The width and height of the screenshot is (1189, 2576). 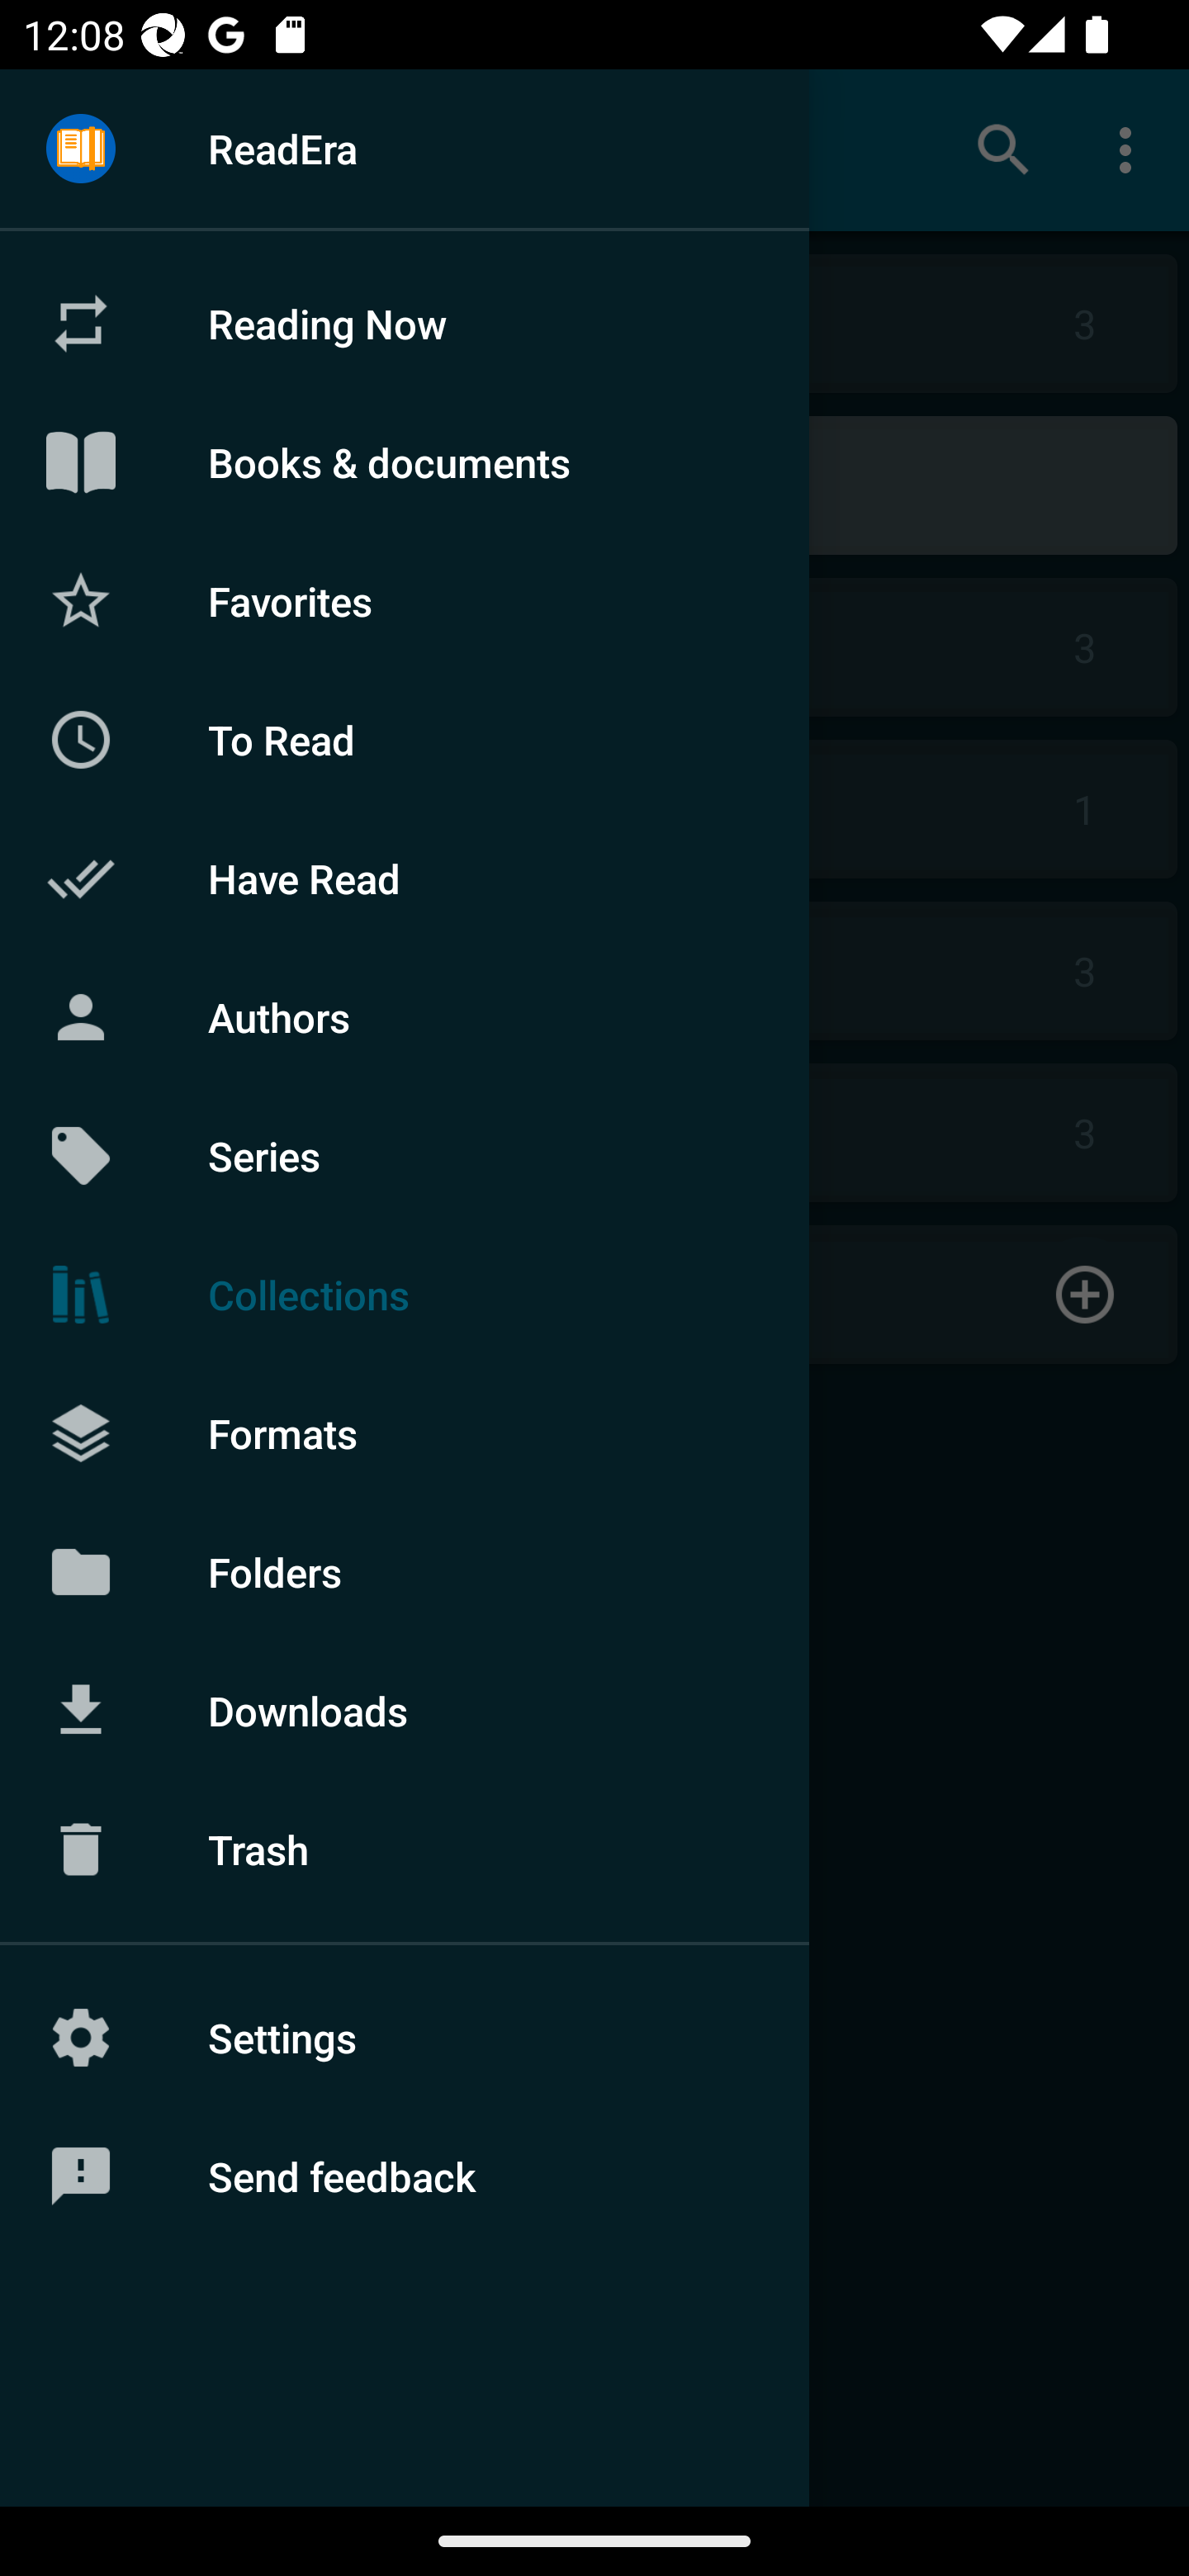 I want to click on Authors, so click(x=405, y=1017).